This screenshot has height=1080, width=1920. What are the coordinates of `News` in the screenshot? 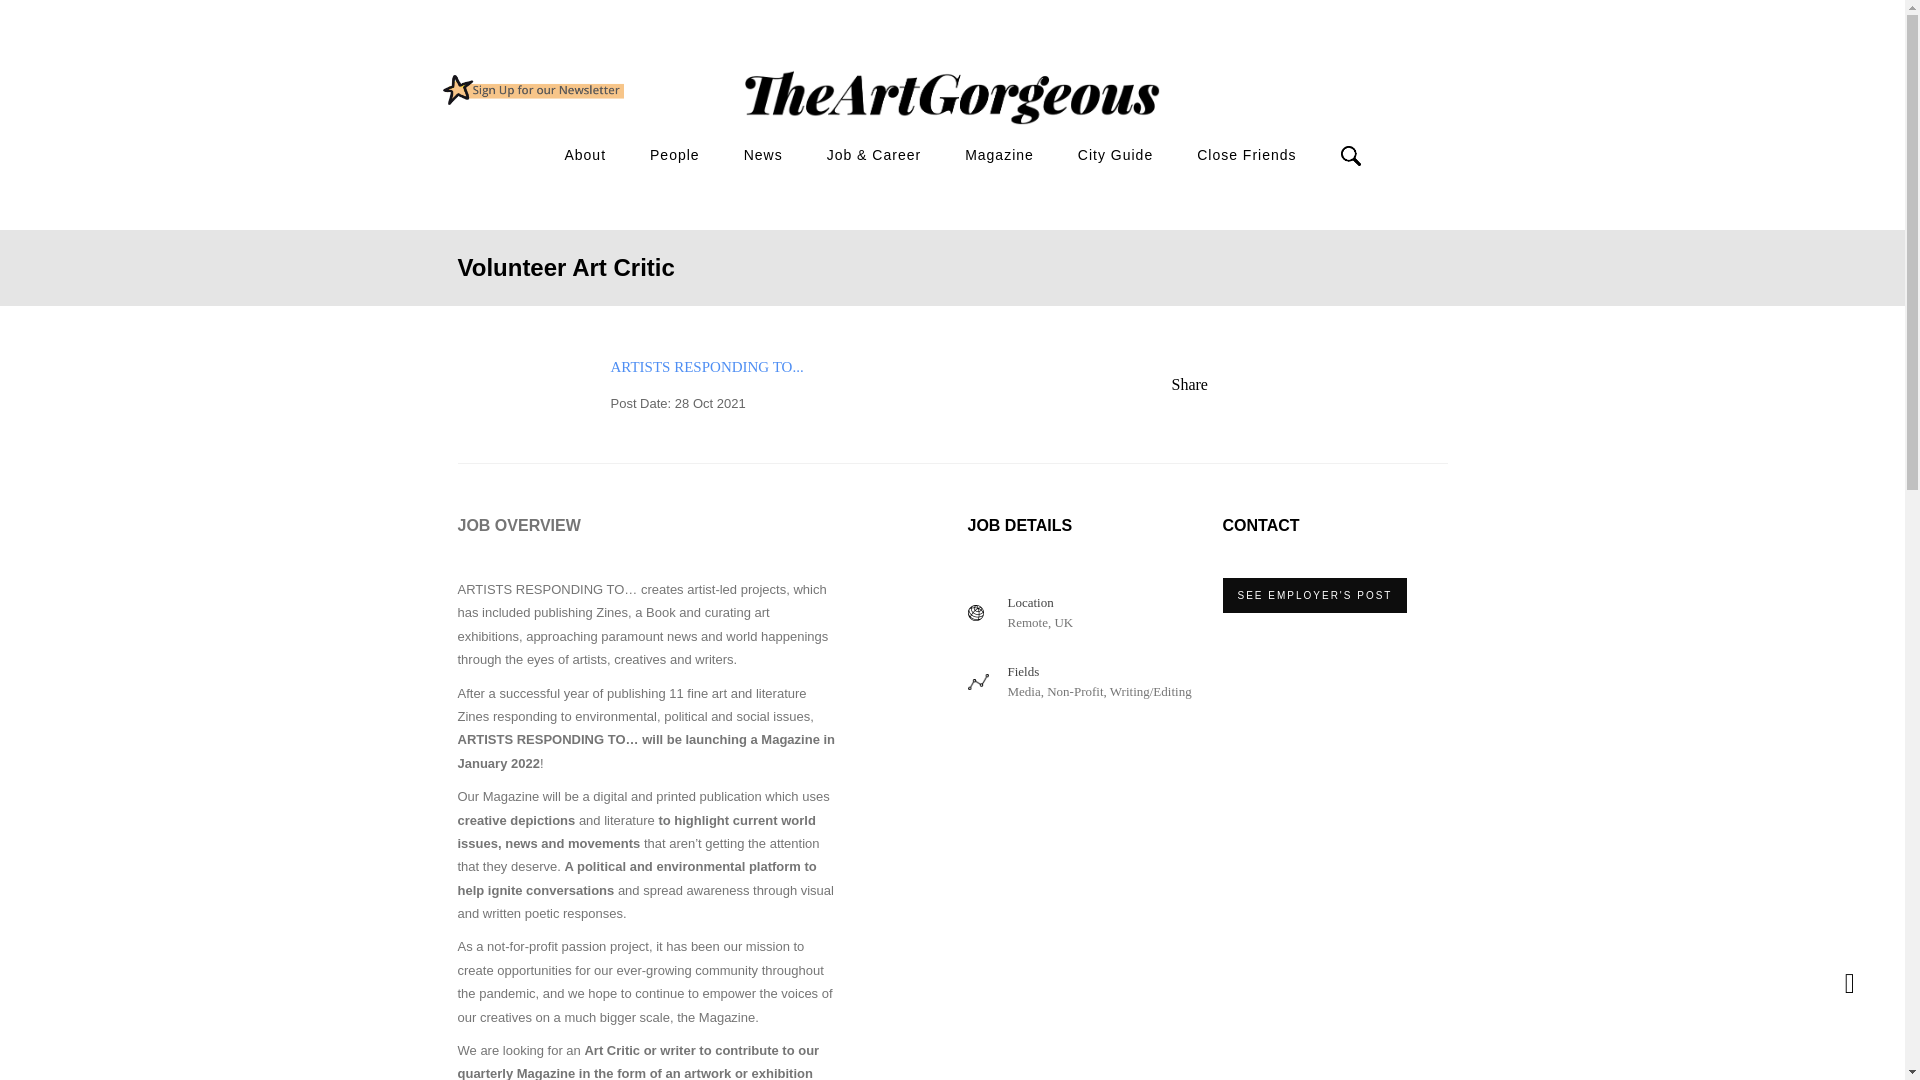 It's located at (764, 156).